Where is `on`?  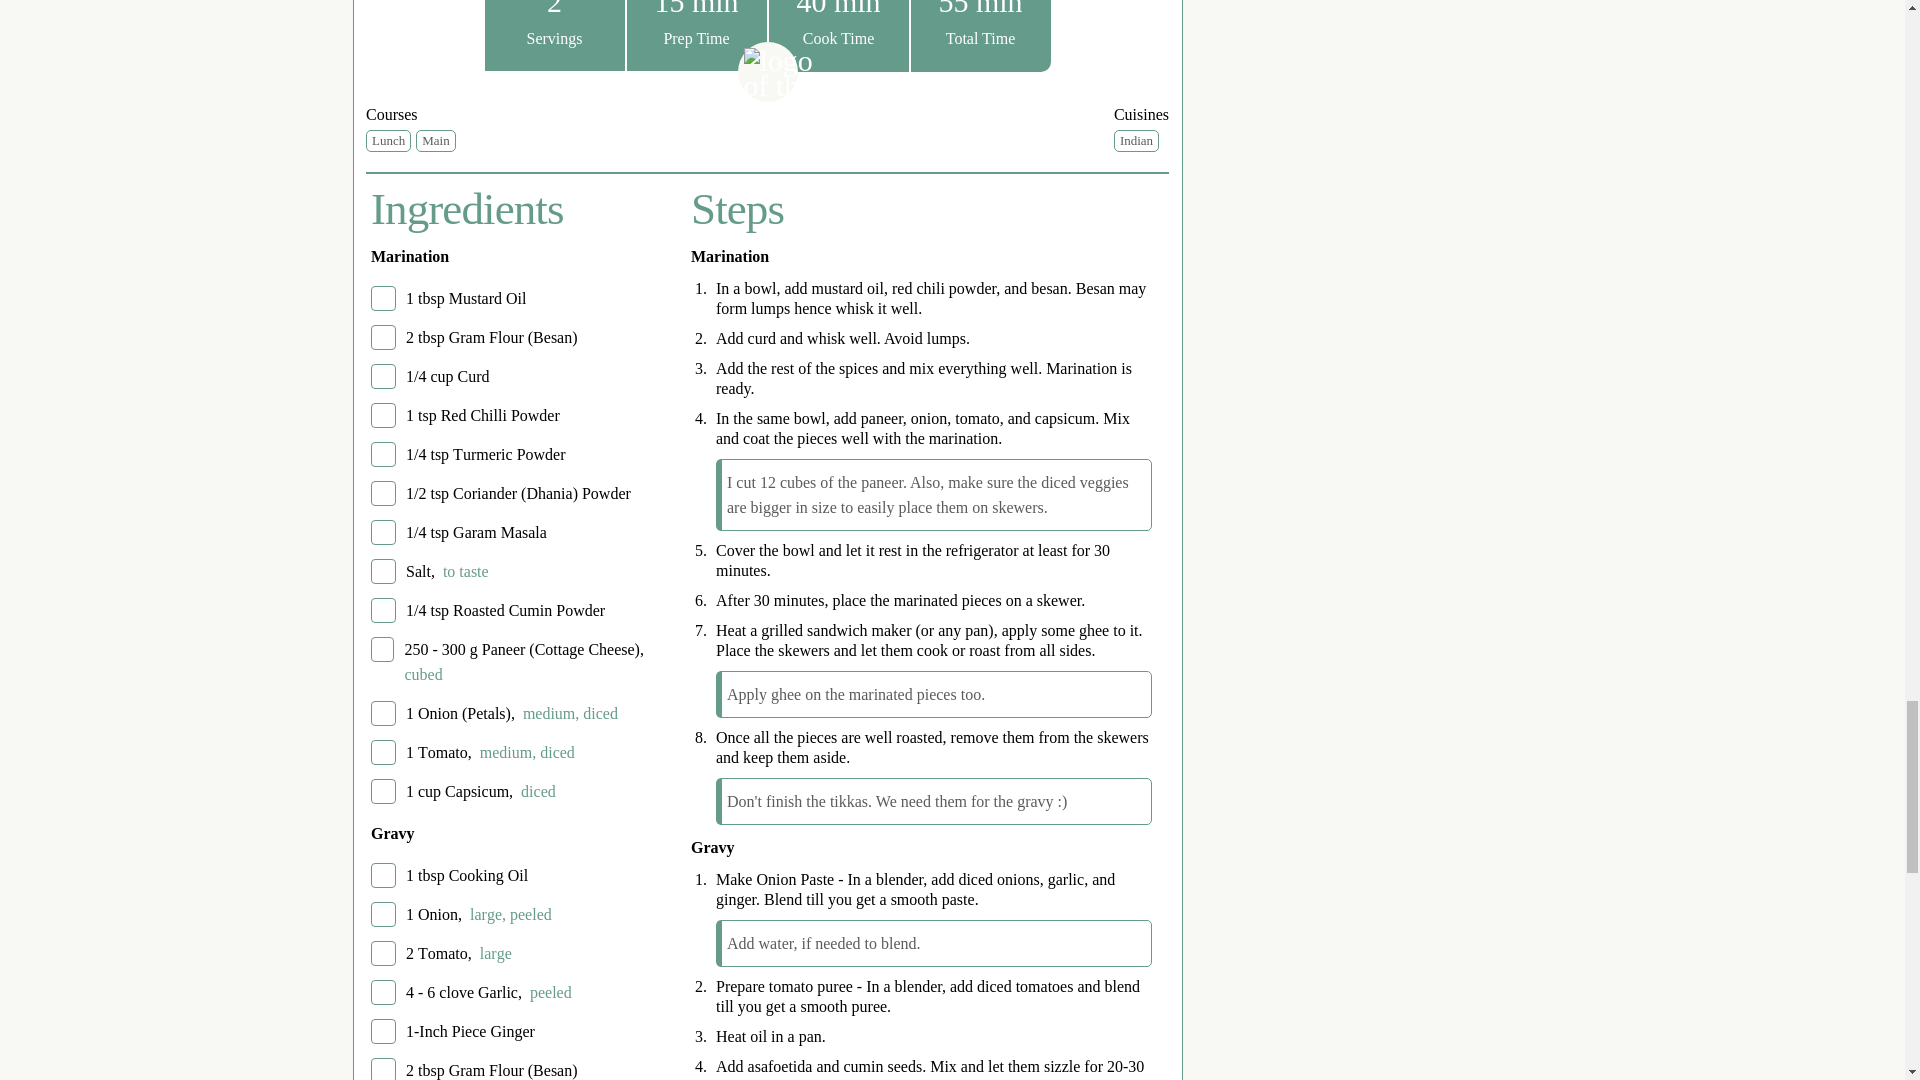 on is located at coordinates (382, 752).